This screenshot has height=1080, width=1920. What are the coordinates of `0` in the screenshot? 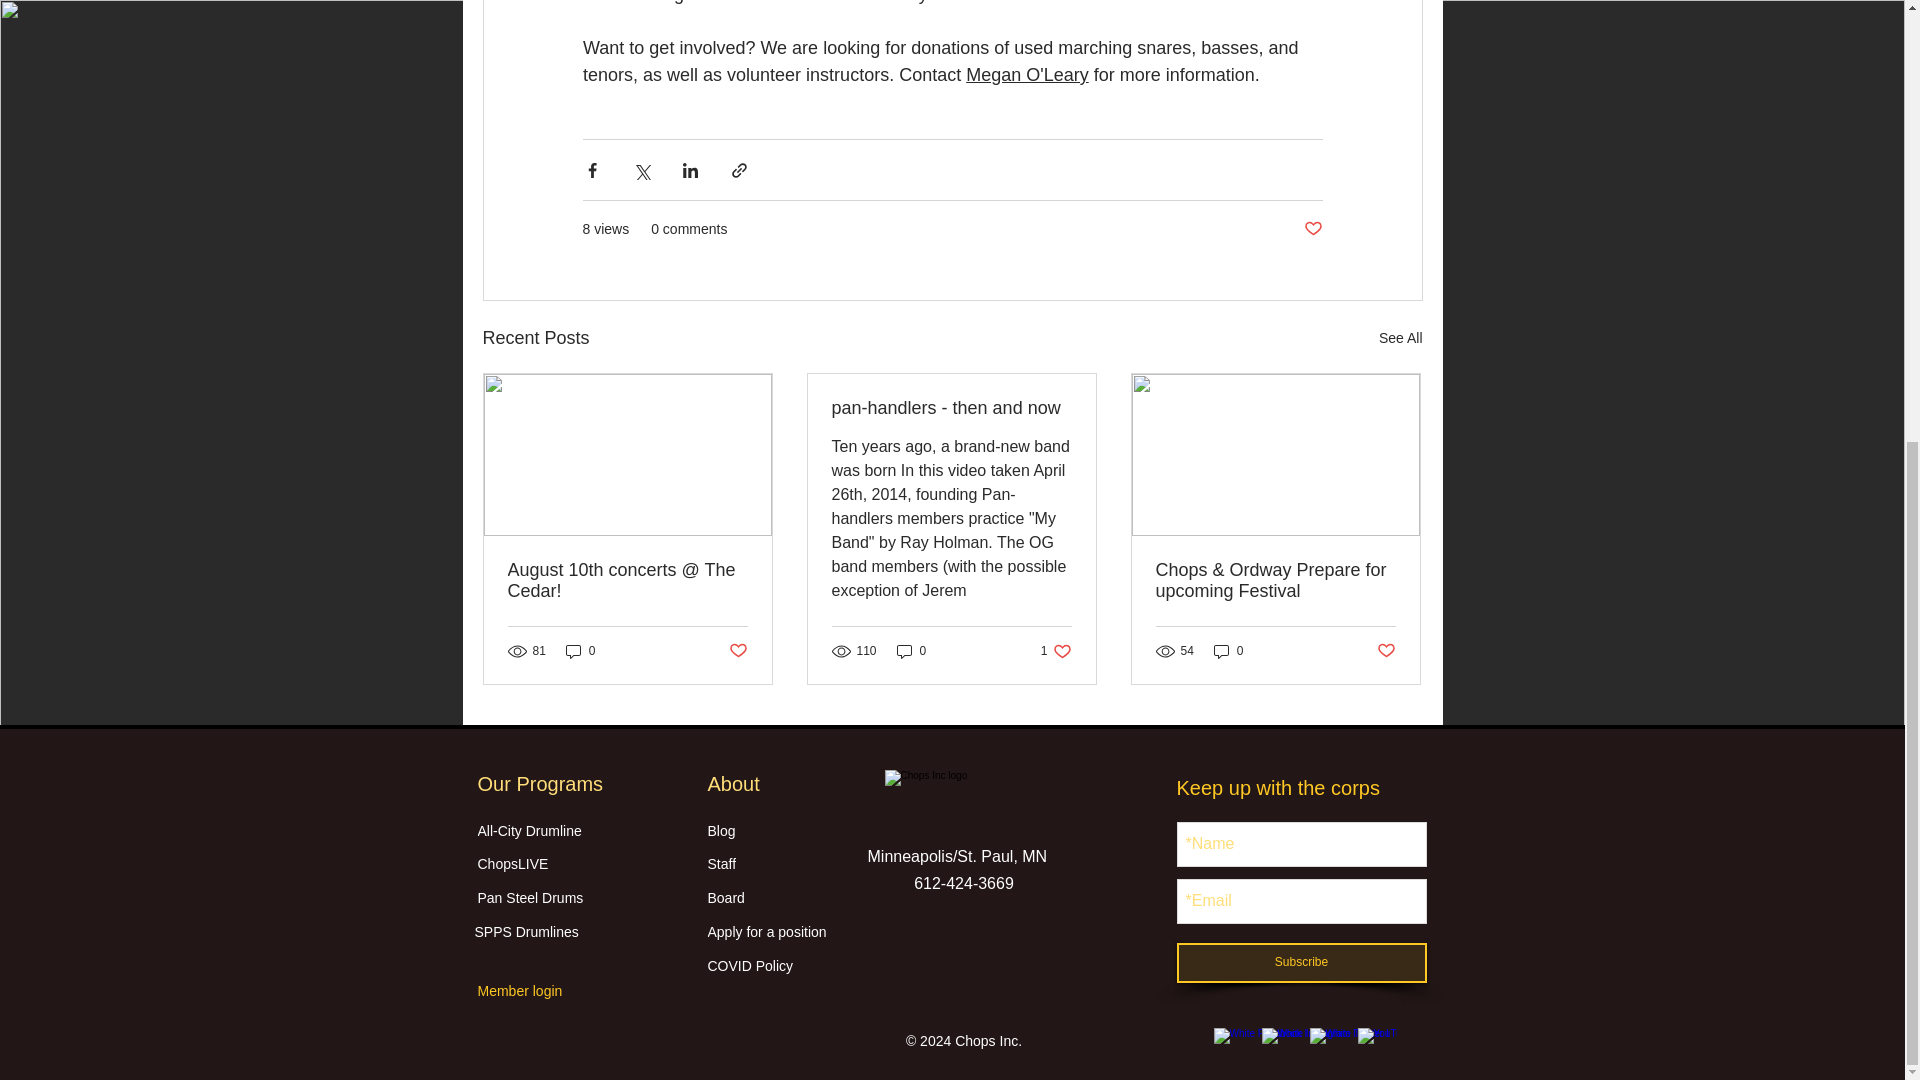 It's located at (576, 931).